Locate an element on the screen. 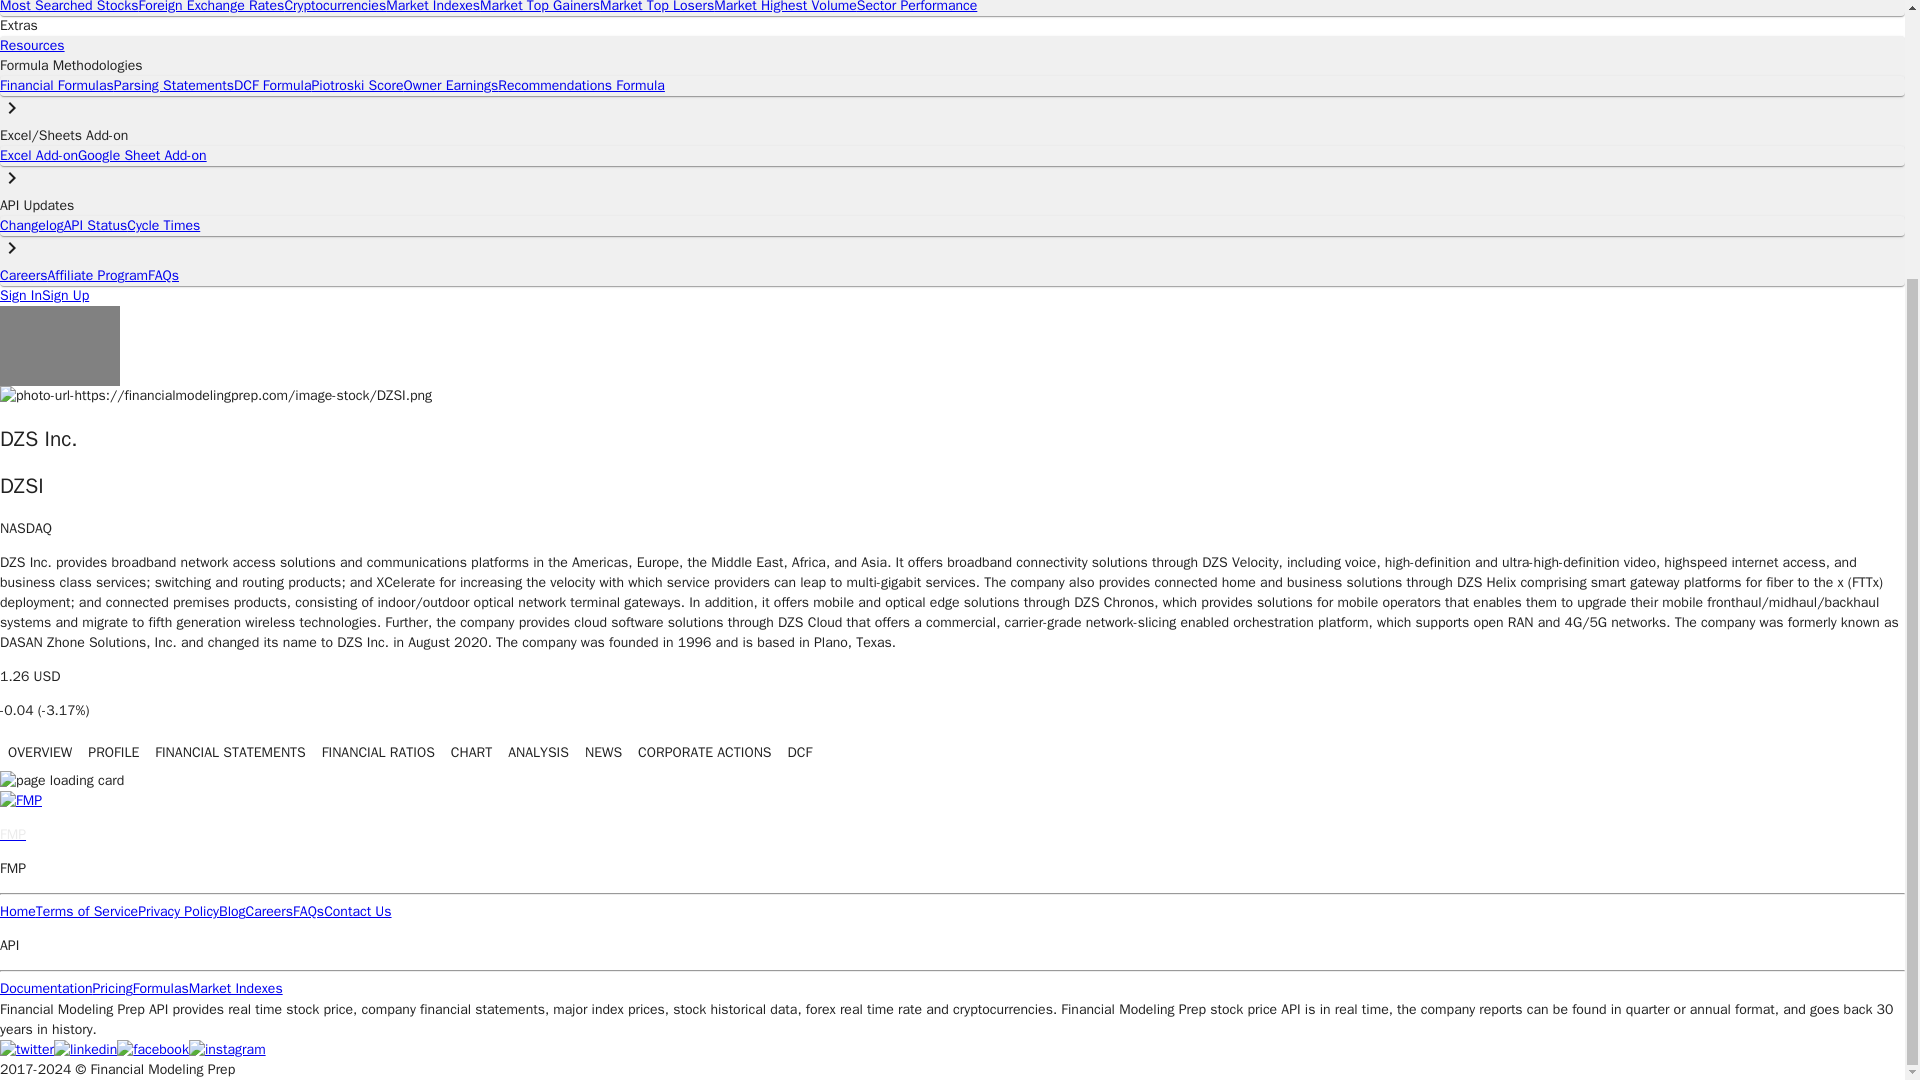  Careers is located at coordinates (24, 275).